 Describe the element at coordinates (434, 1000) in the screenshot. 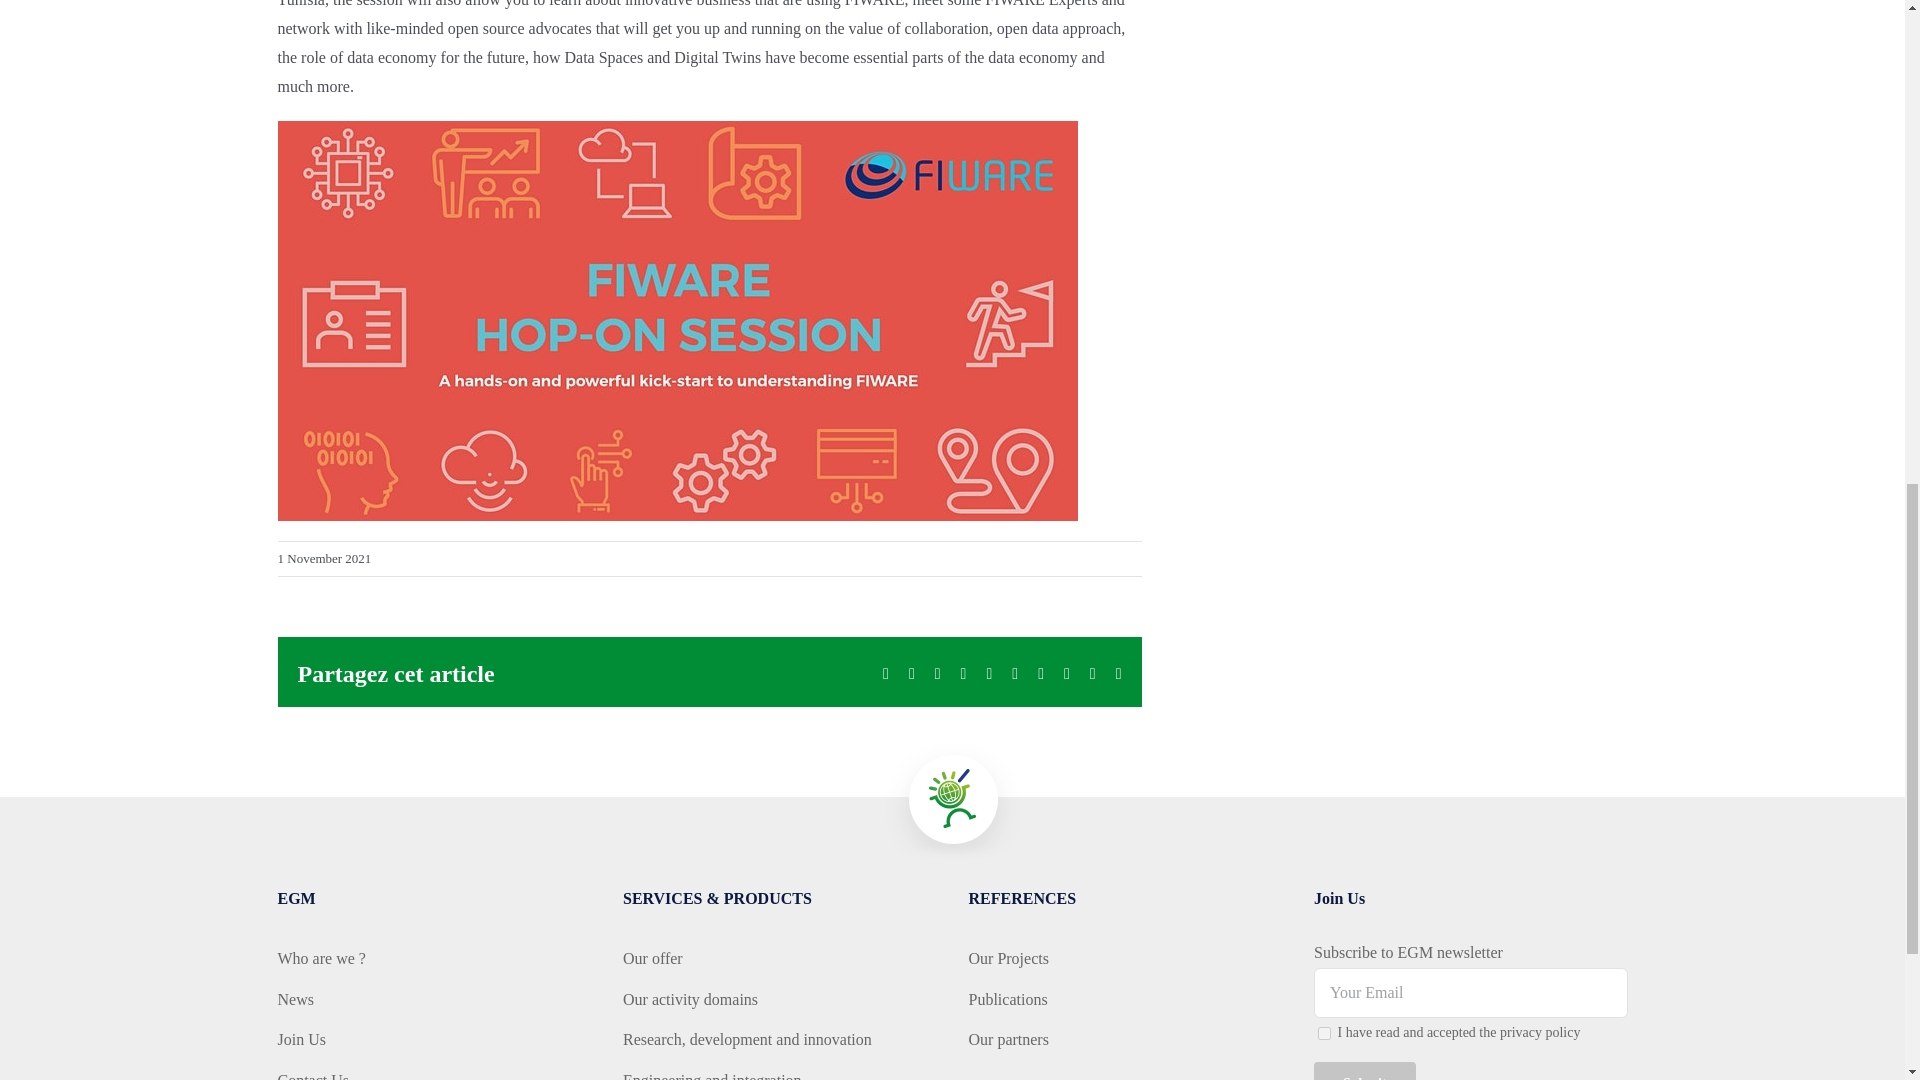

I see `News` at that location.